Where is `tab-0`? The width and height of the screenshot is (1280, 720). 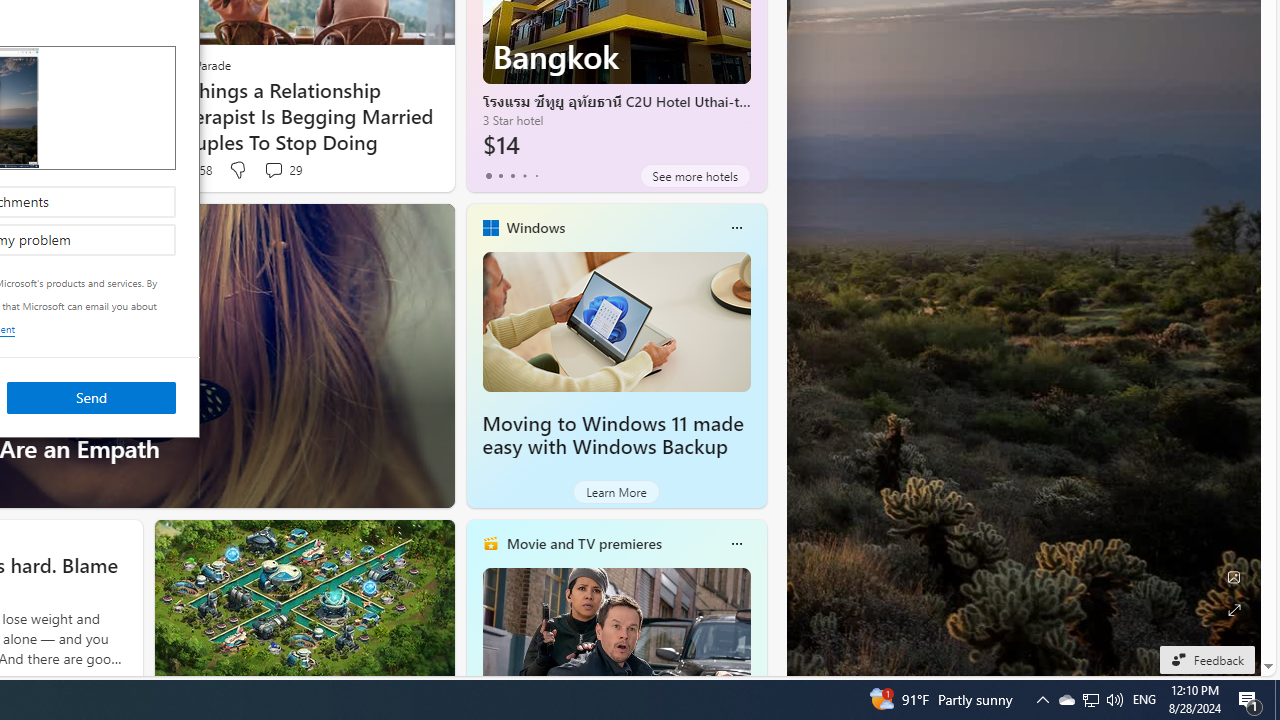
tab-0 is located at coordinates (488, 176).